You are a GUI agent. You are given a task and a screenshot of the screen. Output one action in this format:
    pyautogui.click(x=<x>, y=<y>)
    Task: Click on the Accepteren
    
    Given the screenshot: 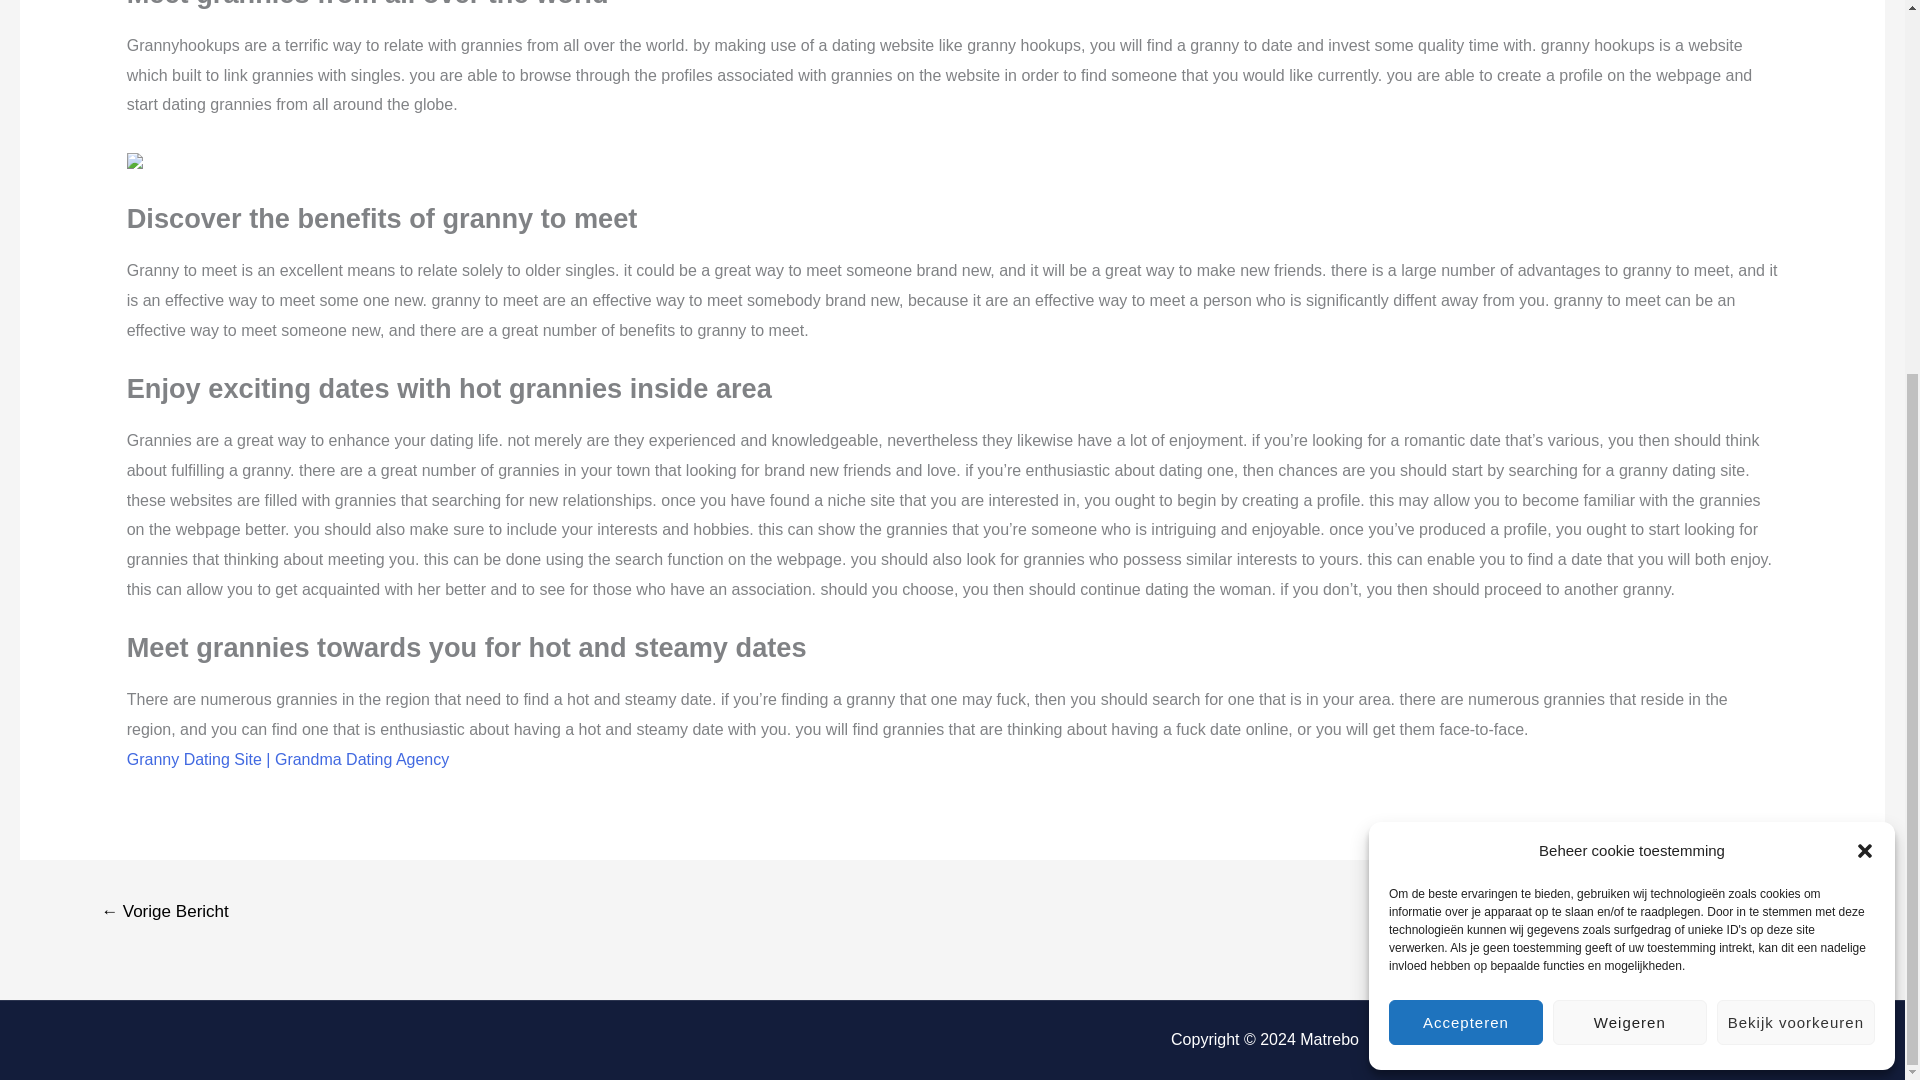 What is the action you would take?
    pyautogui.click(x=1466, y=460)
    